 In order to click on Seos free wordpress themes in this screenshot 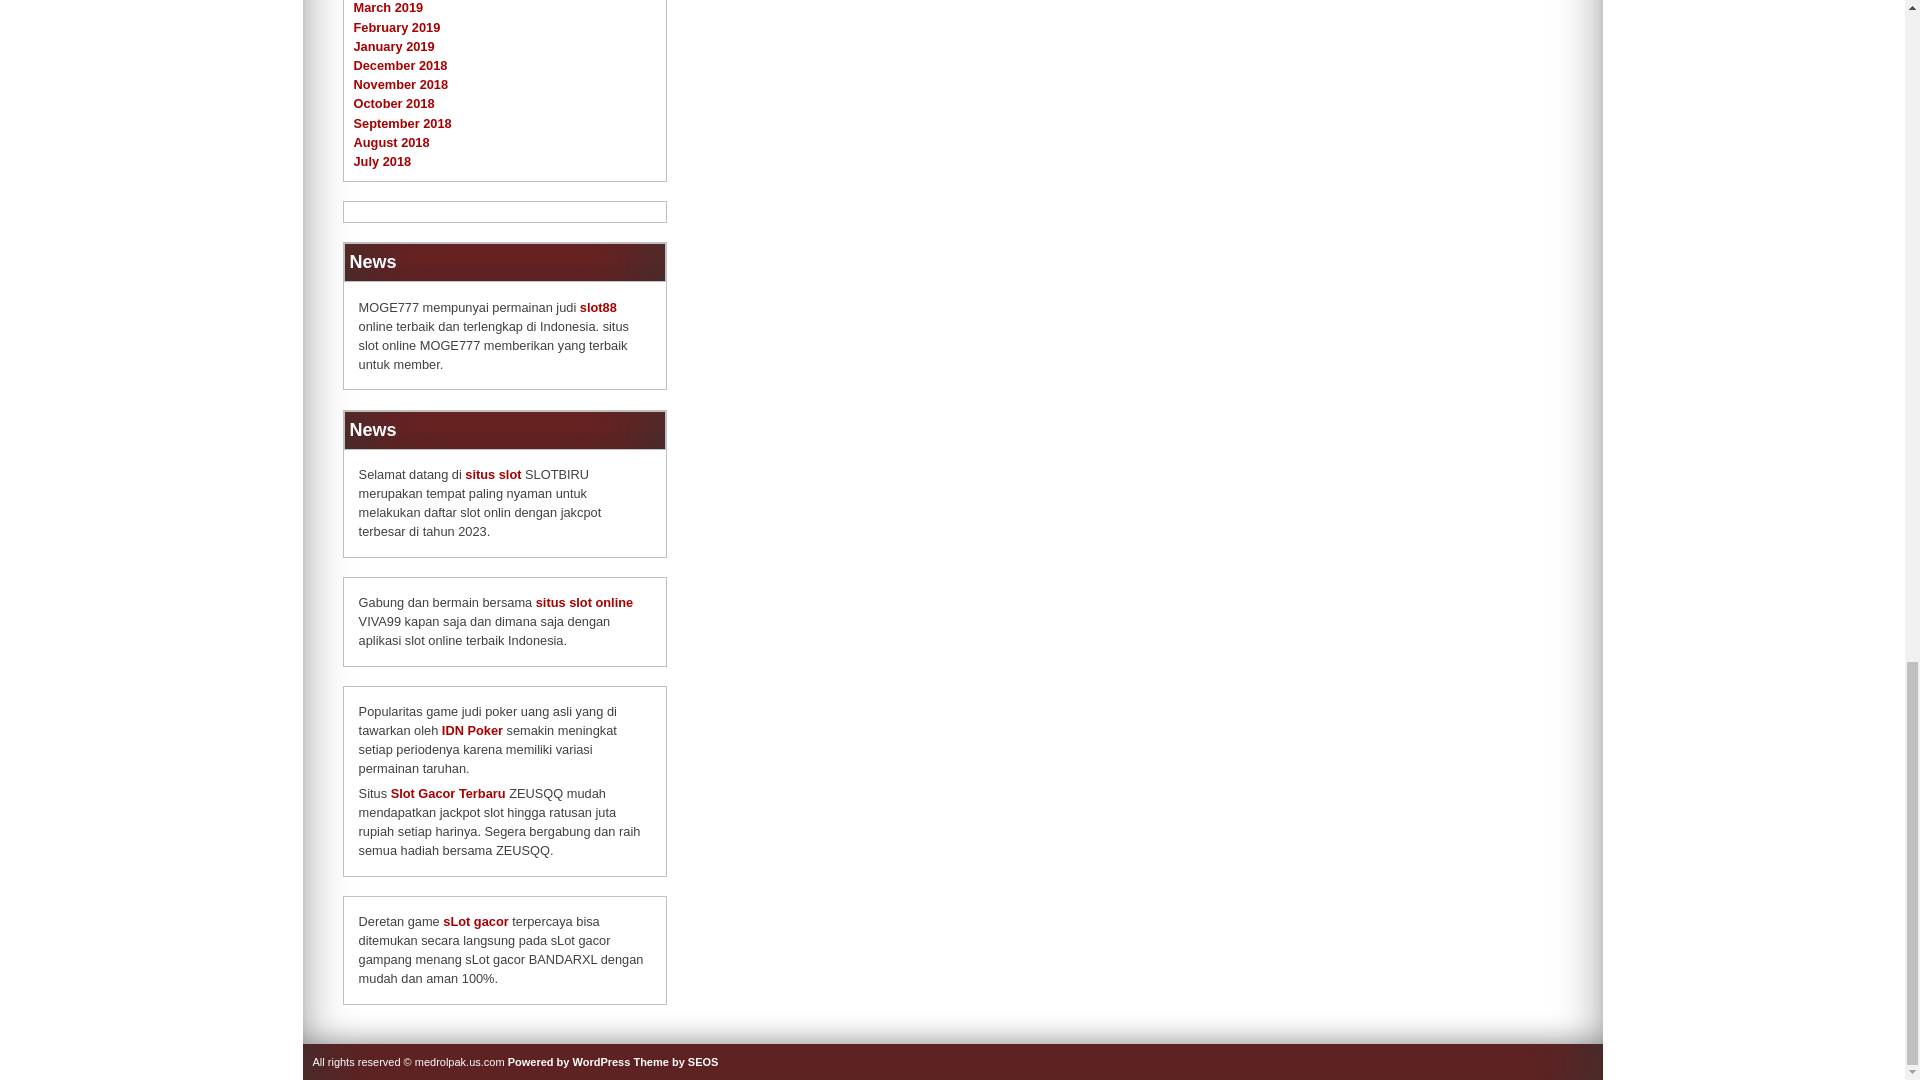, I will do `click(676, 1062)`.